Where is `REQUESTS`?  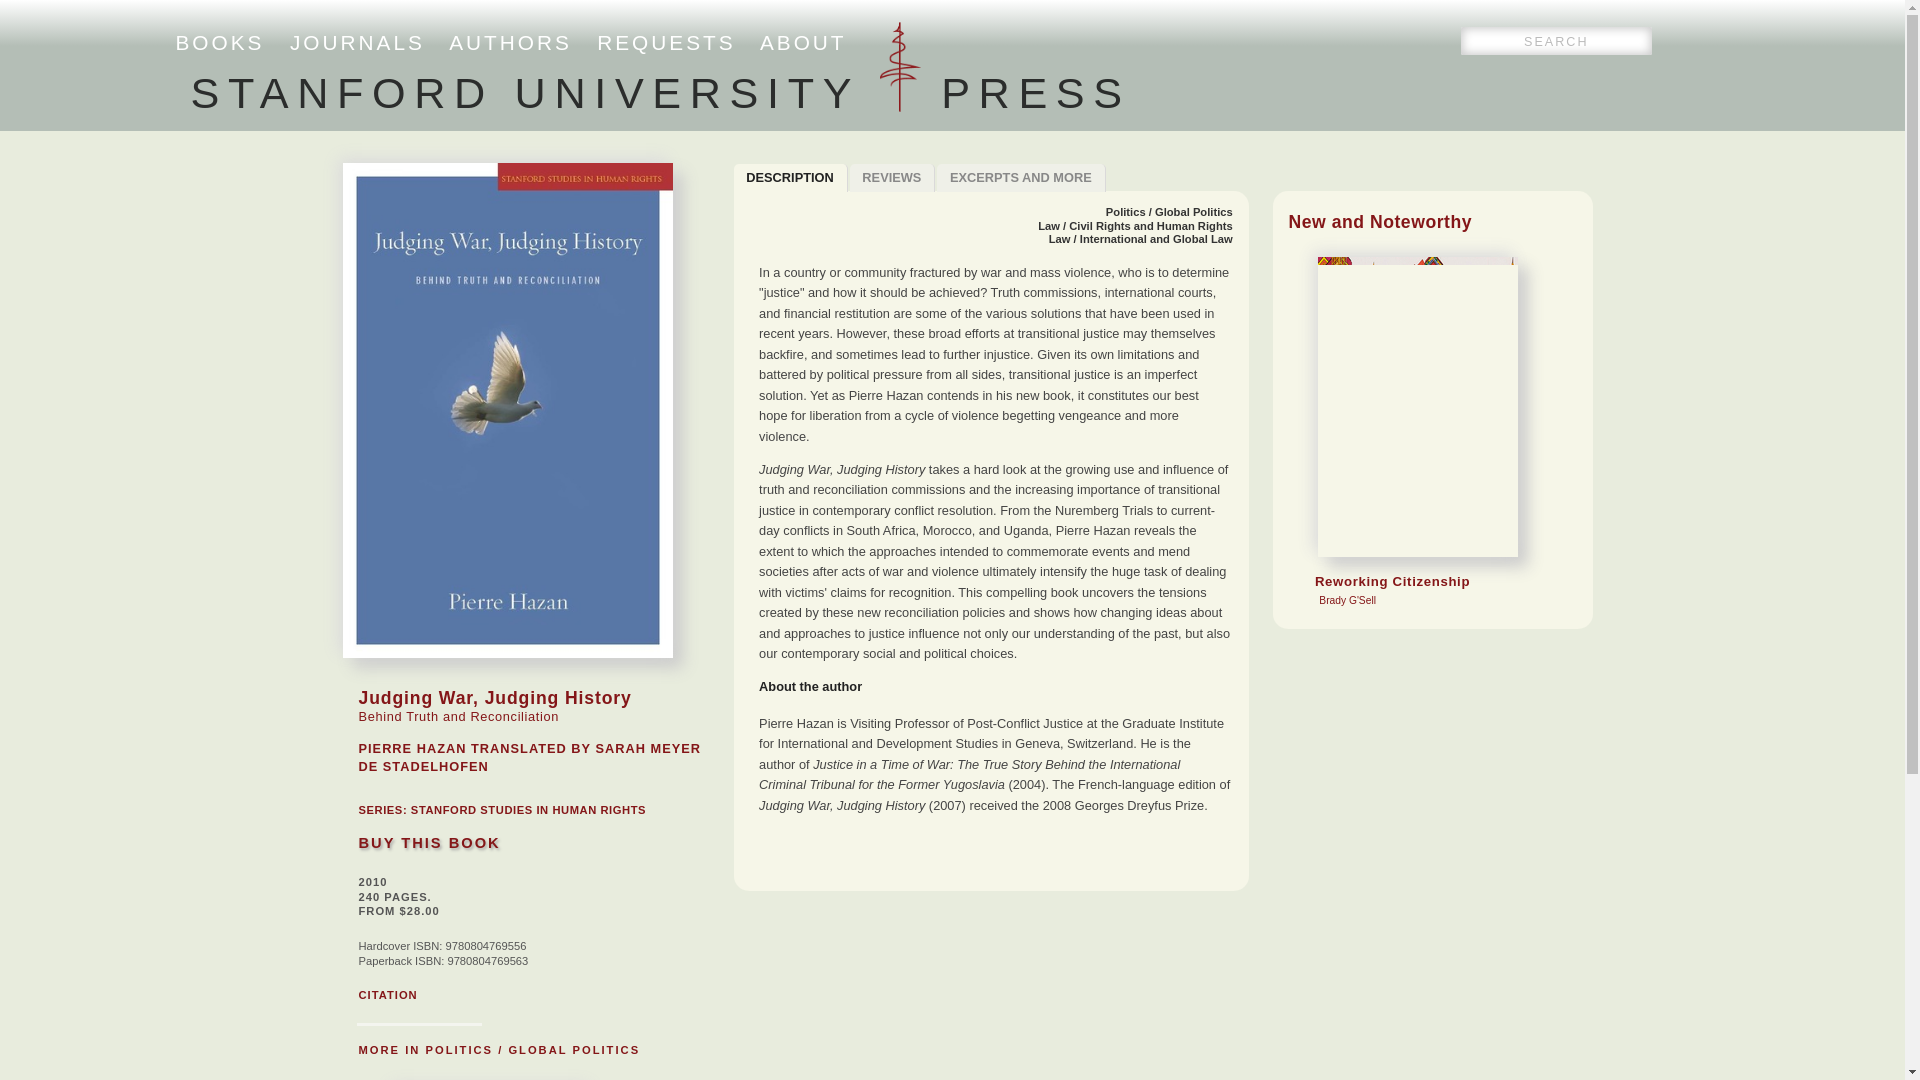 REQUESTS is located at coordinates (790, 178).